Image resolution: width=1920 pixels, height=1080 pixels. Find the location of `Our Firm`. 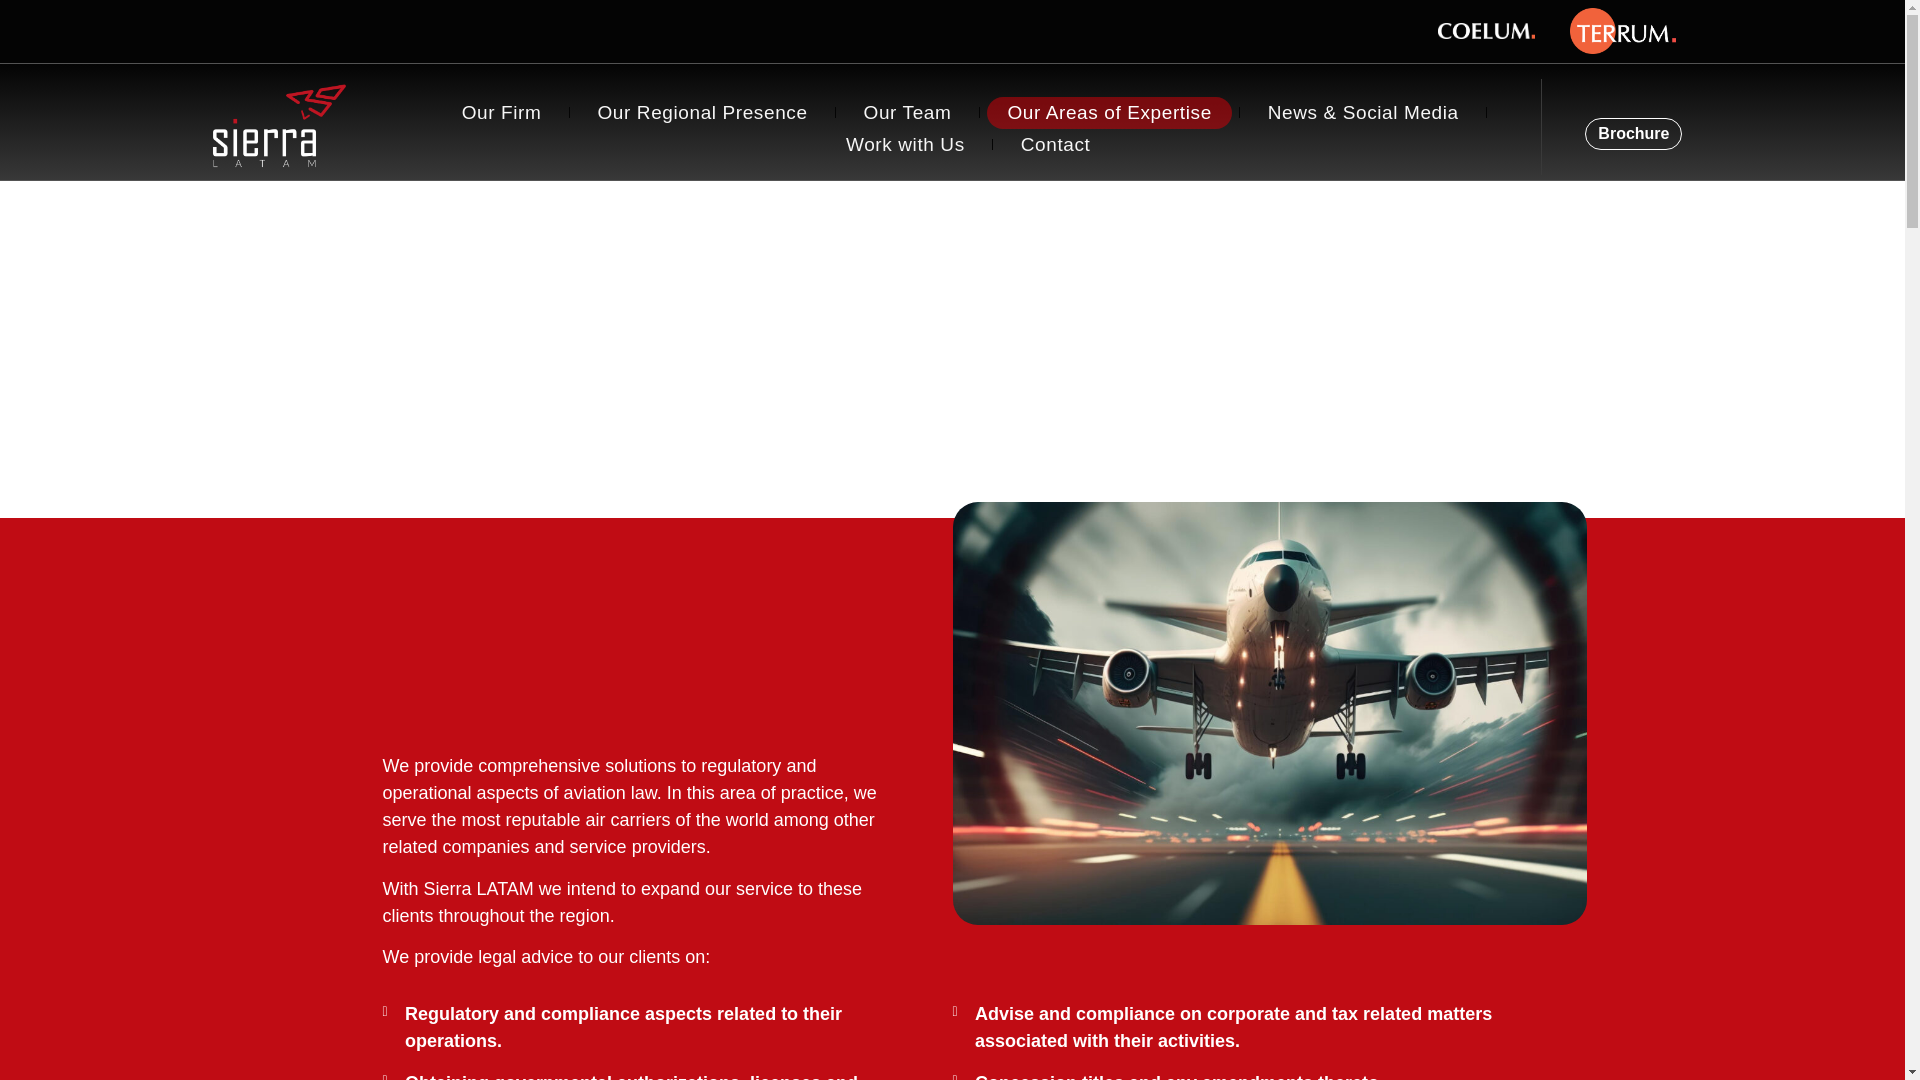

Our Firm is located at coordinates (502, 112).